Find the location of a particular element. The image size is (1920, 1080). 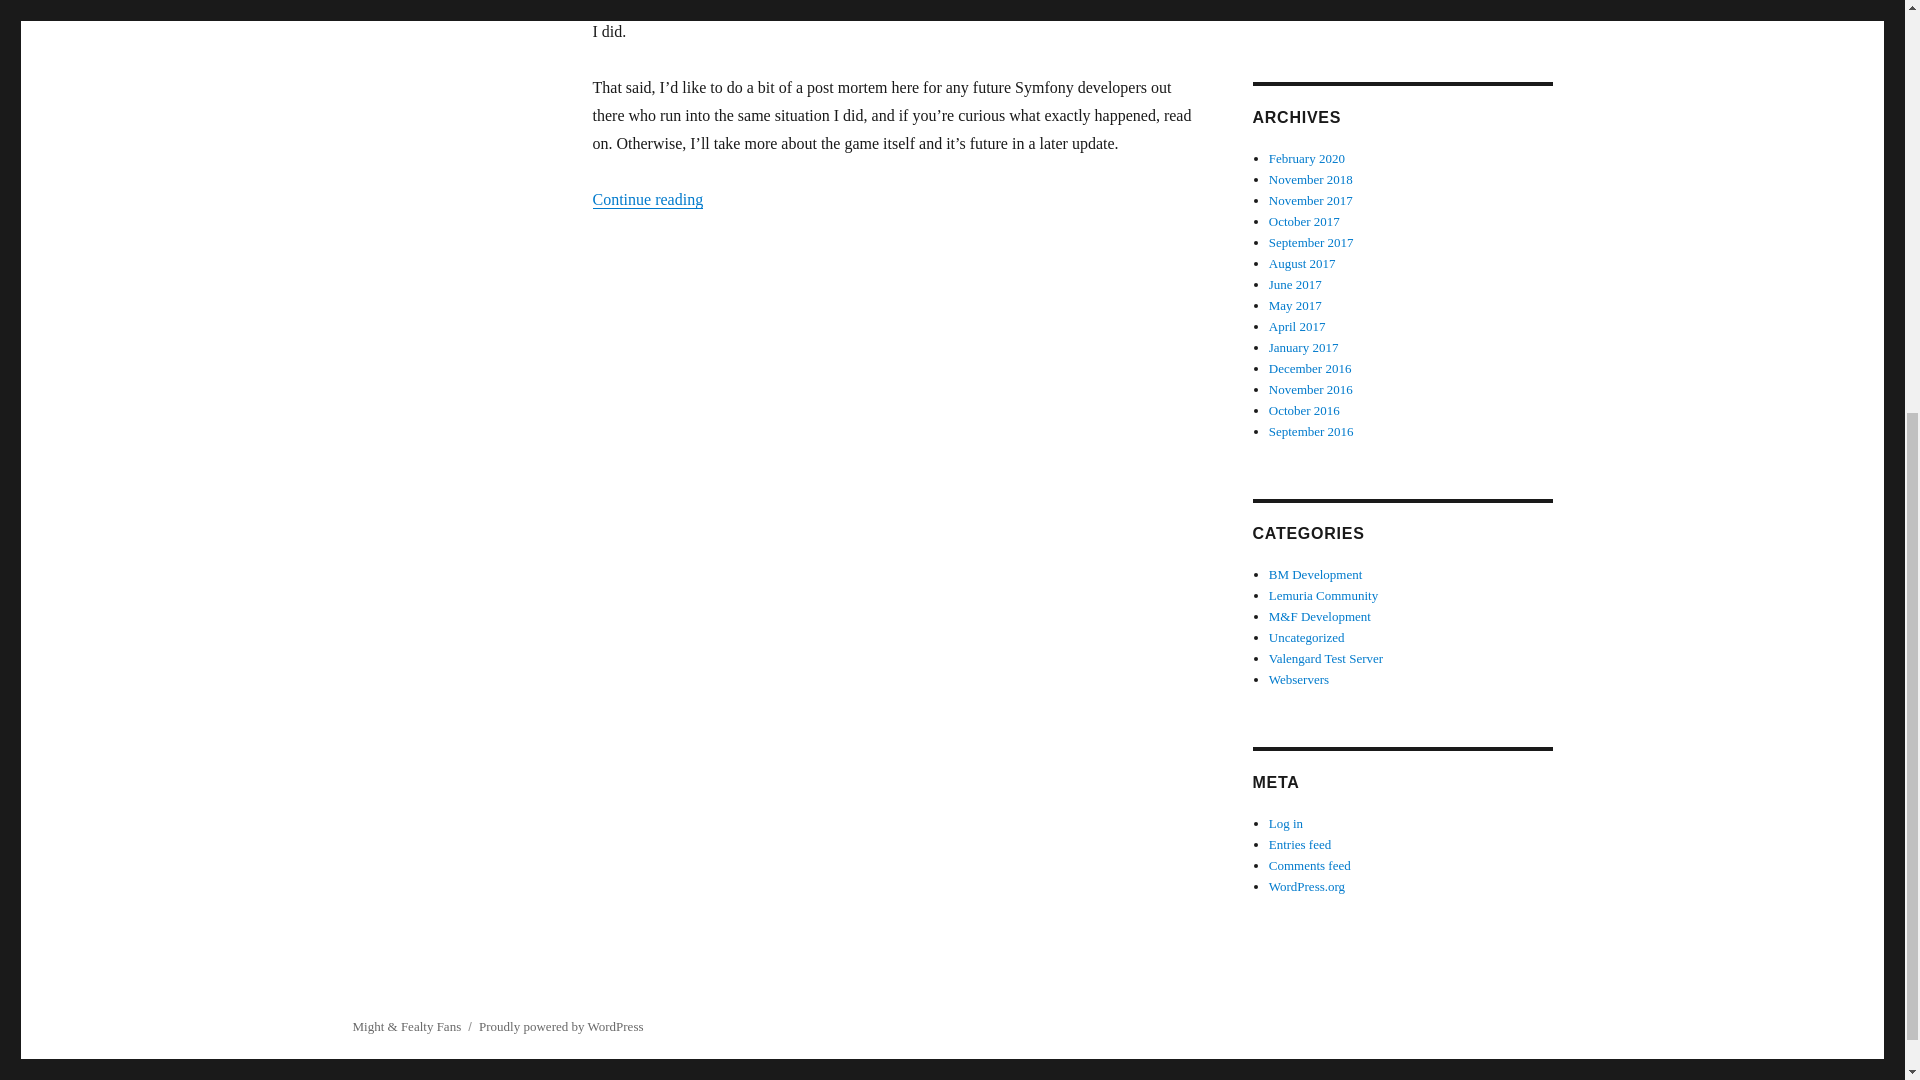

December 2016 is located at coordinates (1310, 368).